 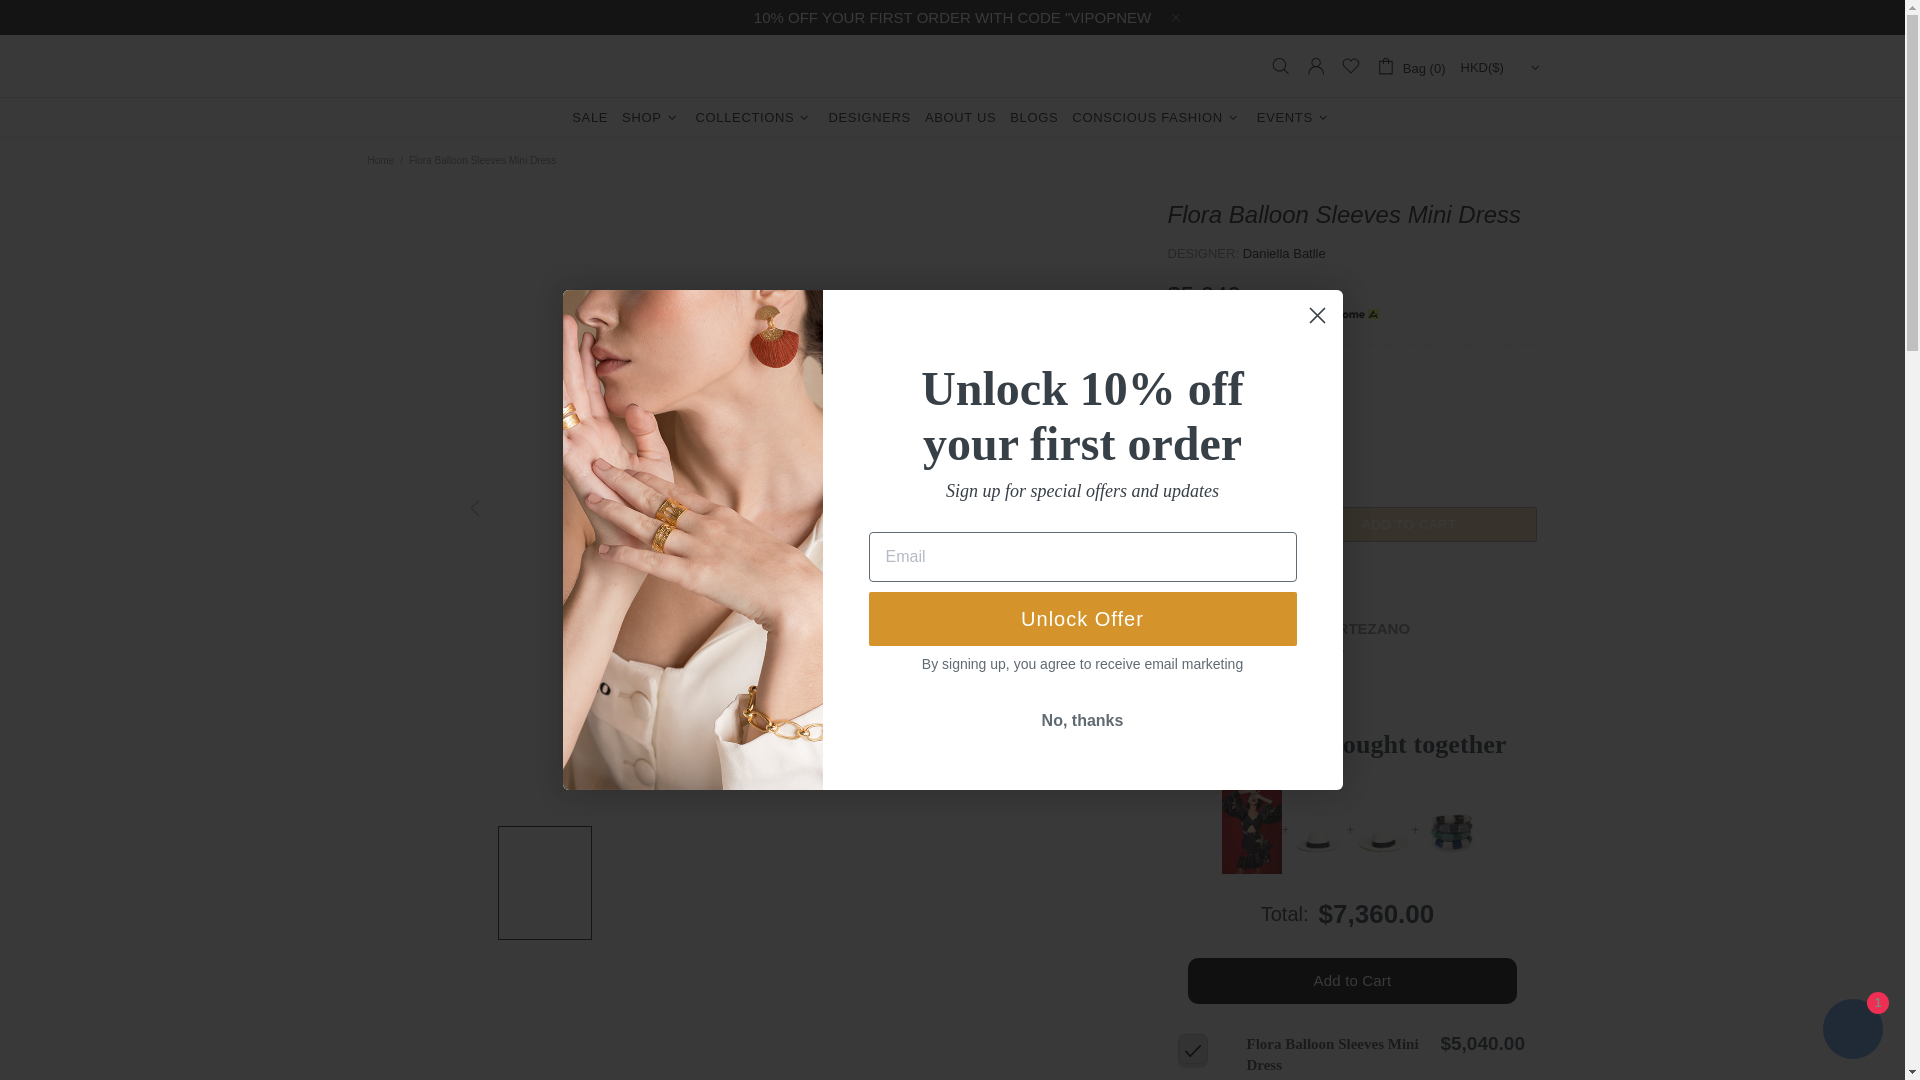 What do you see at coordinates (1218, 524) in the screenshot?
I see `1` at bounding box center [1218, 524].